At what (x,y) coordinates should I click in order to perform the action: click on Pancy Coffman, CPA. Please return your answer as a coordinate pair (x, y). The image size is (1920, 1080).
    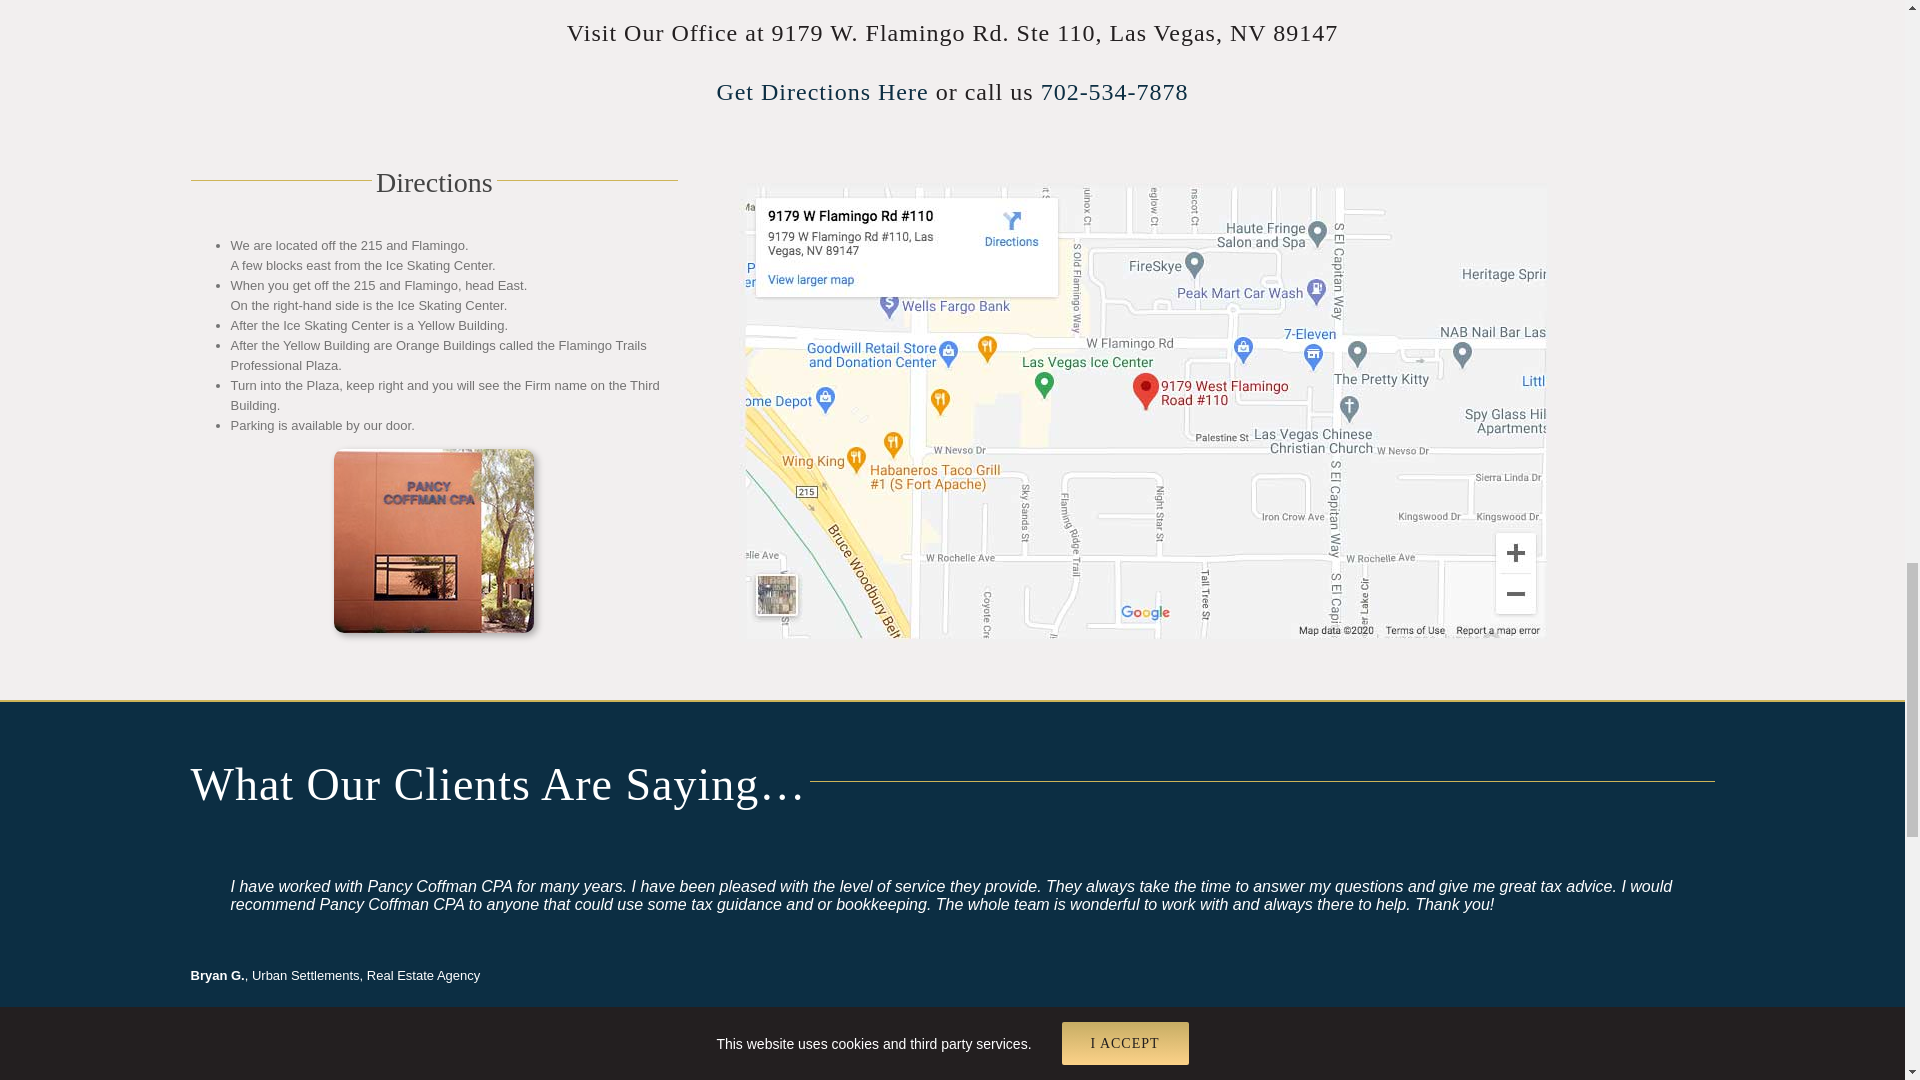
    Looking at the image, I should click on (434, 456).